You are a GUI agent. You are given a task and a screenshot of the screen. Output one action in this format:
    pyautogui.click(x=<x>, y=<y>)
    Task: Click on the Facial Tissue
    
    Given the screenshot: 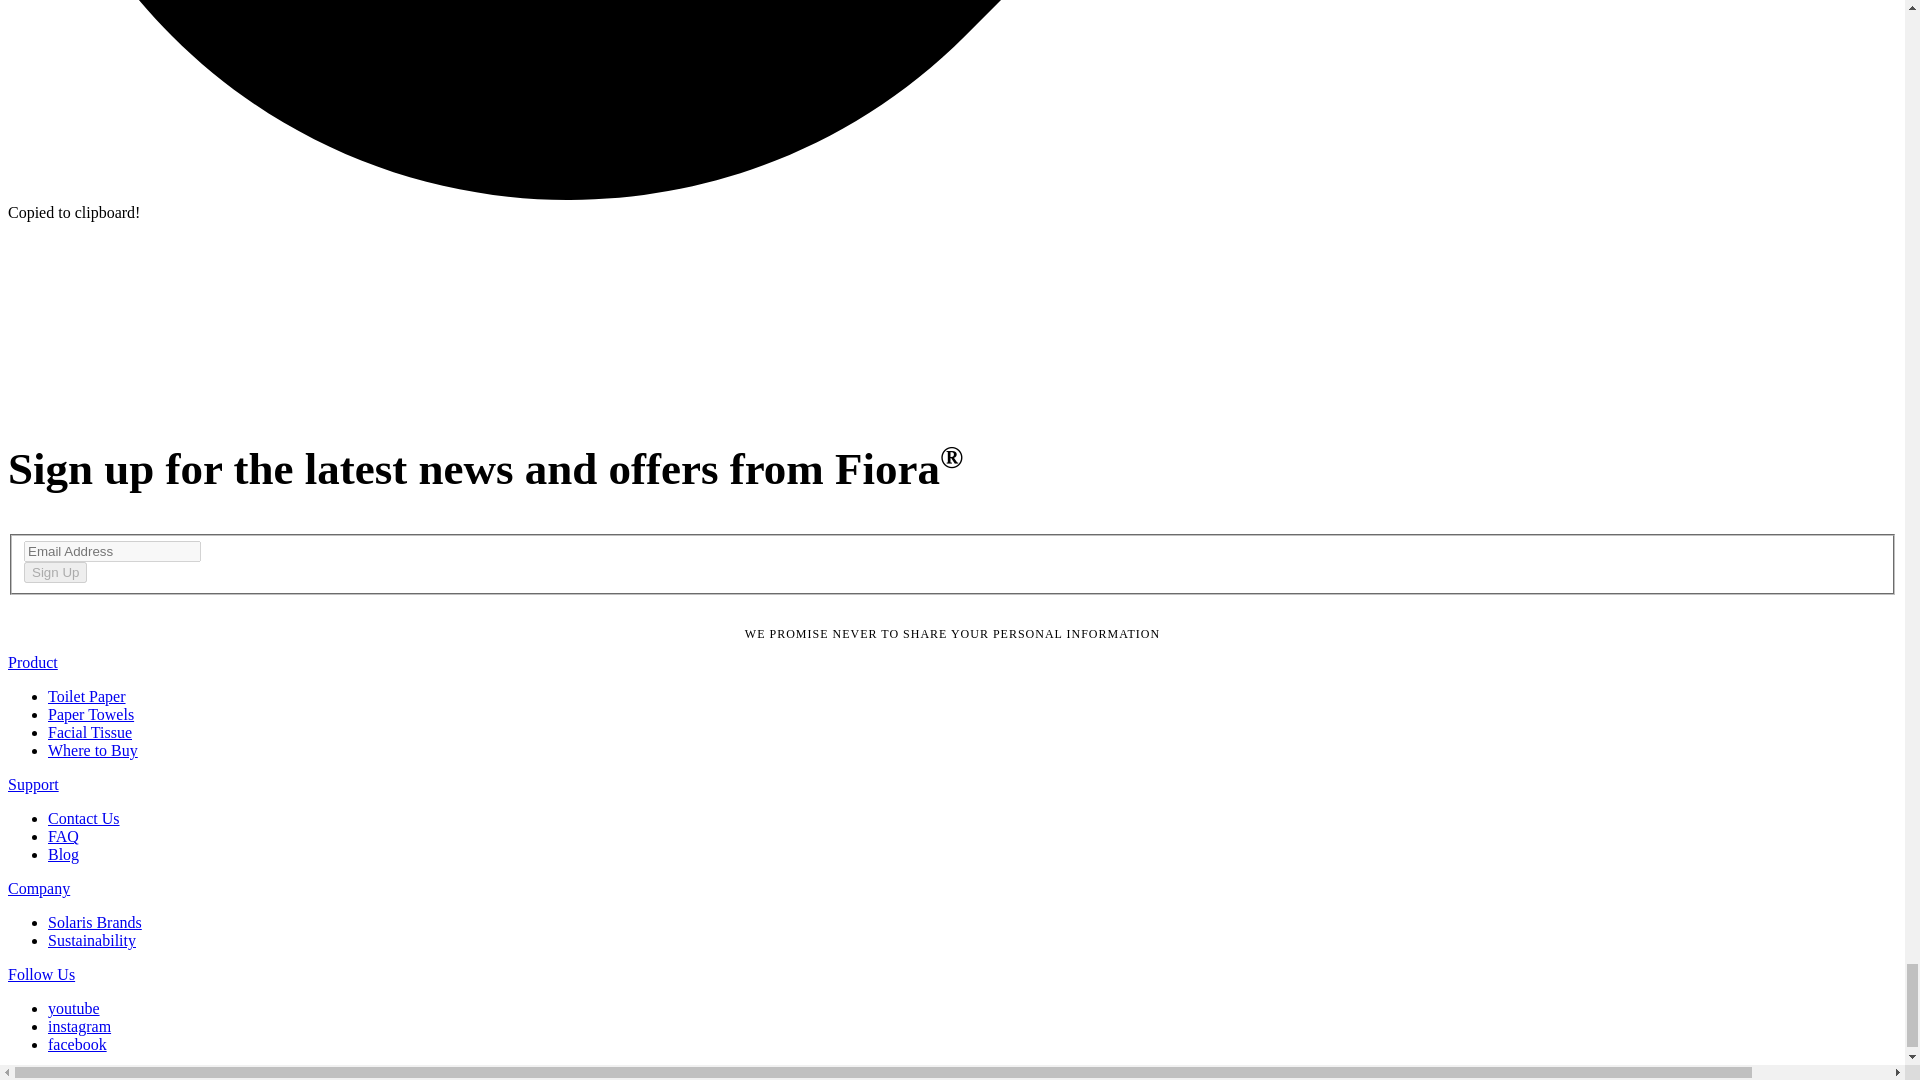 What is the action you would take?
    pyautogui.click(x=90, y=732)
    